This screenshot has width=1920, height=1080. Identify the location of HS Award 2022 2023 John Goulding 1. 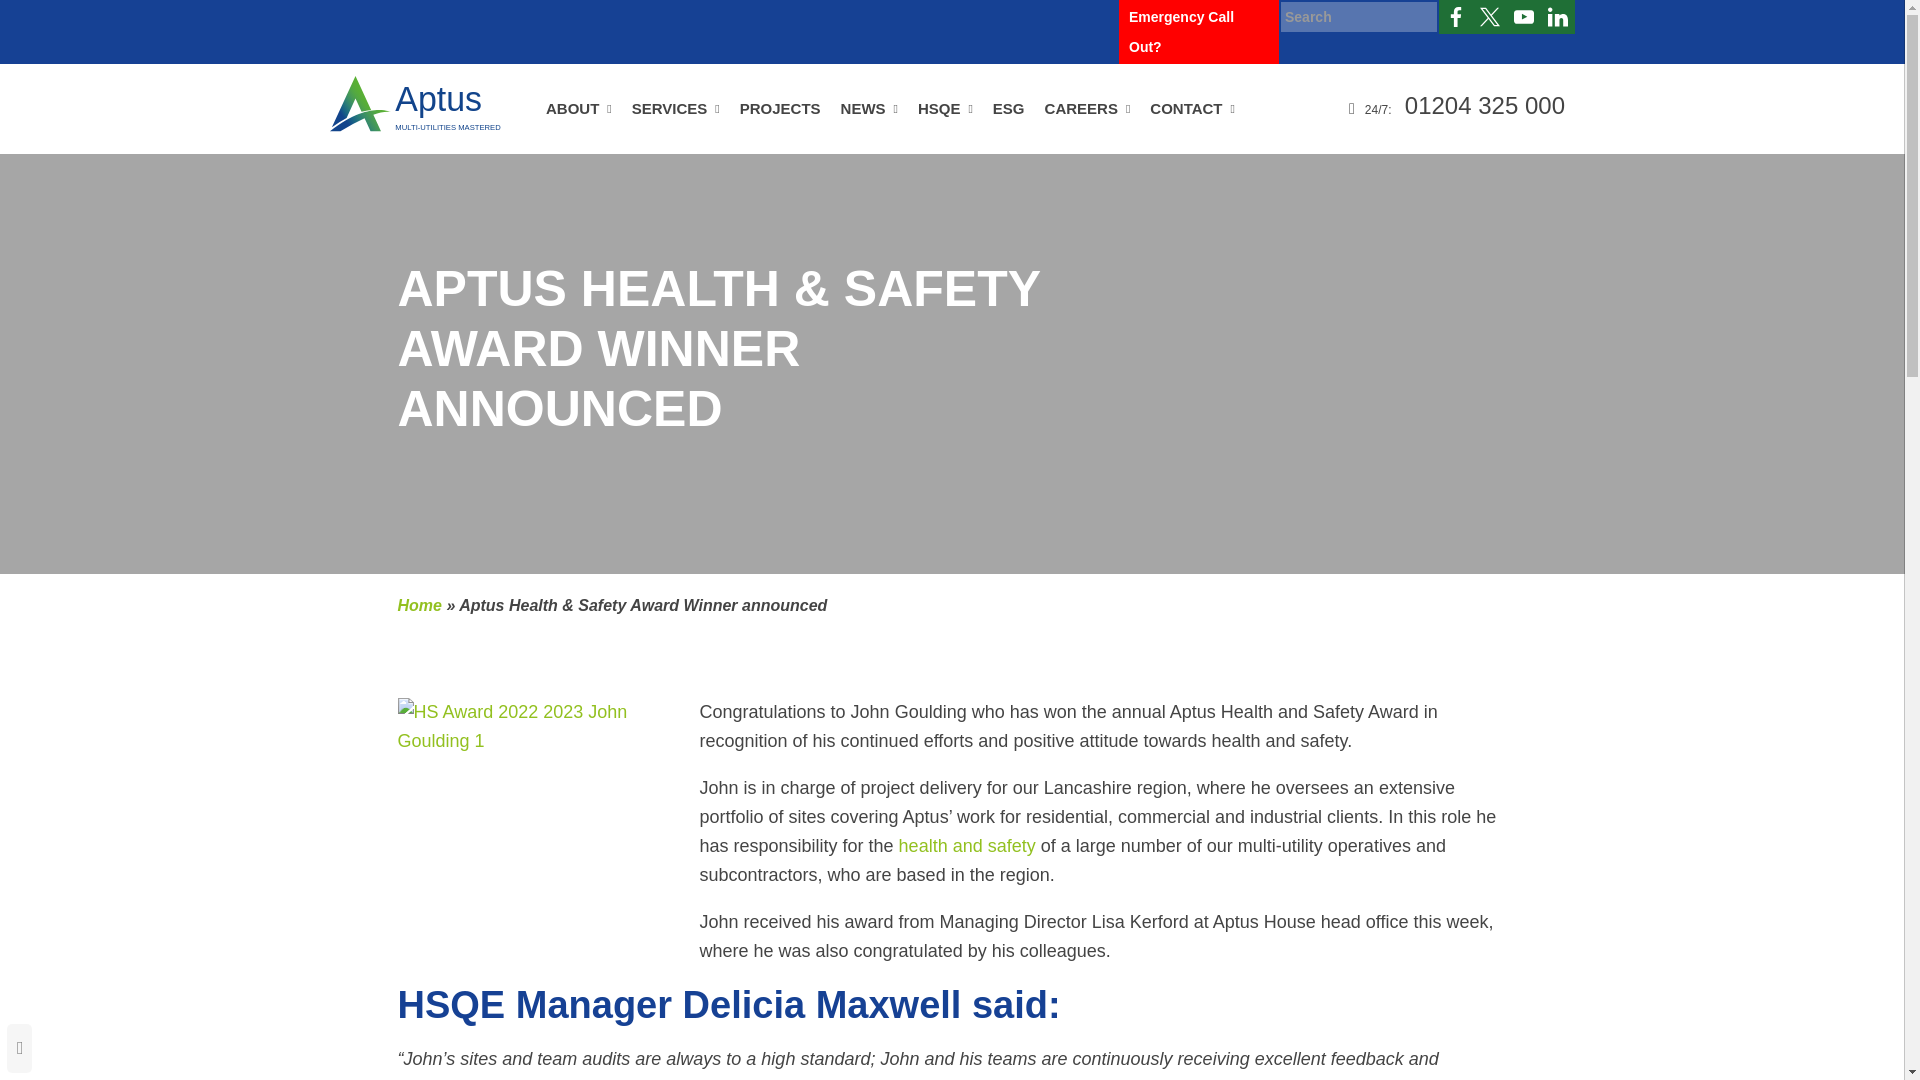
(539, 826).